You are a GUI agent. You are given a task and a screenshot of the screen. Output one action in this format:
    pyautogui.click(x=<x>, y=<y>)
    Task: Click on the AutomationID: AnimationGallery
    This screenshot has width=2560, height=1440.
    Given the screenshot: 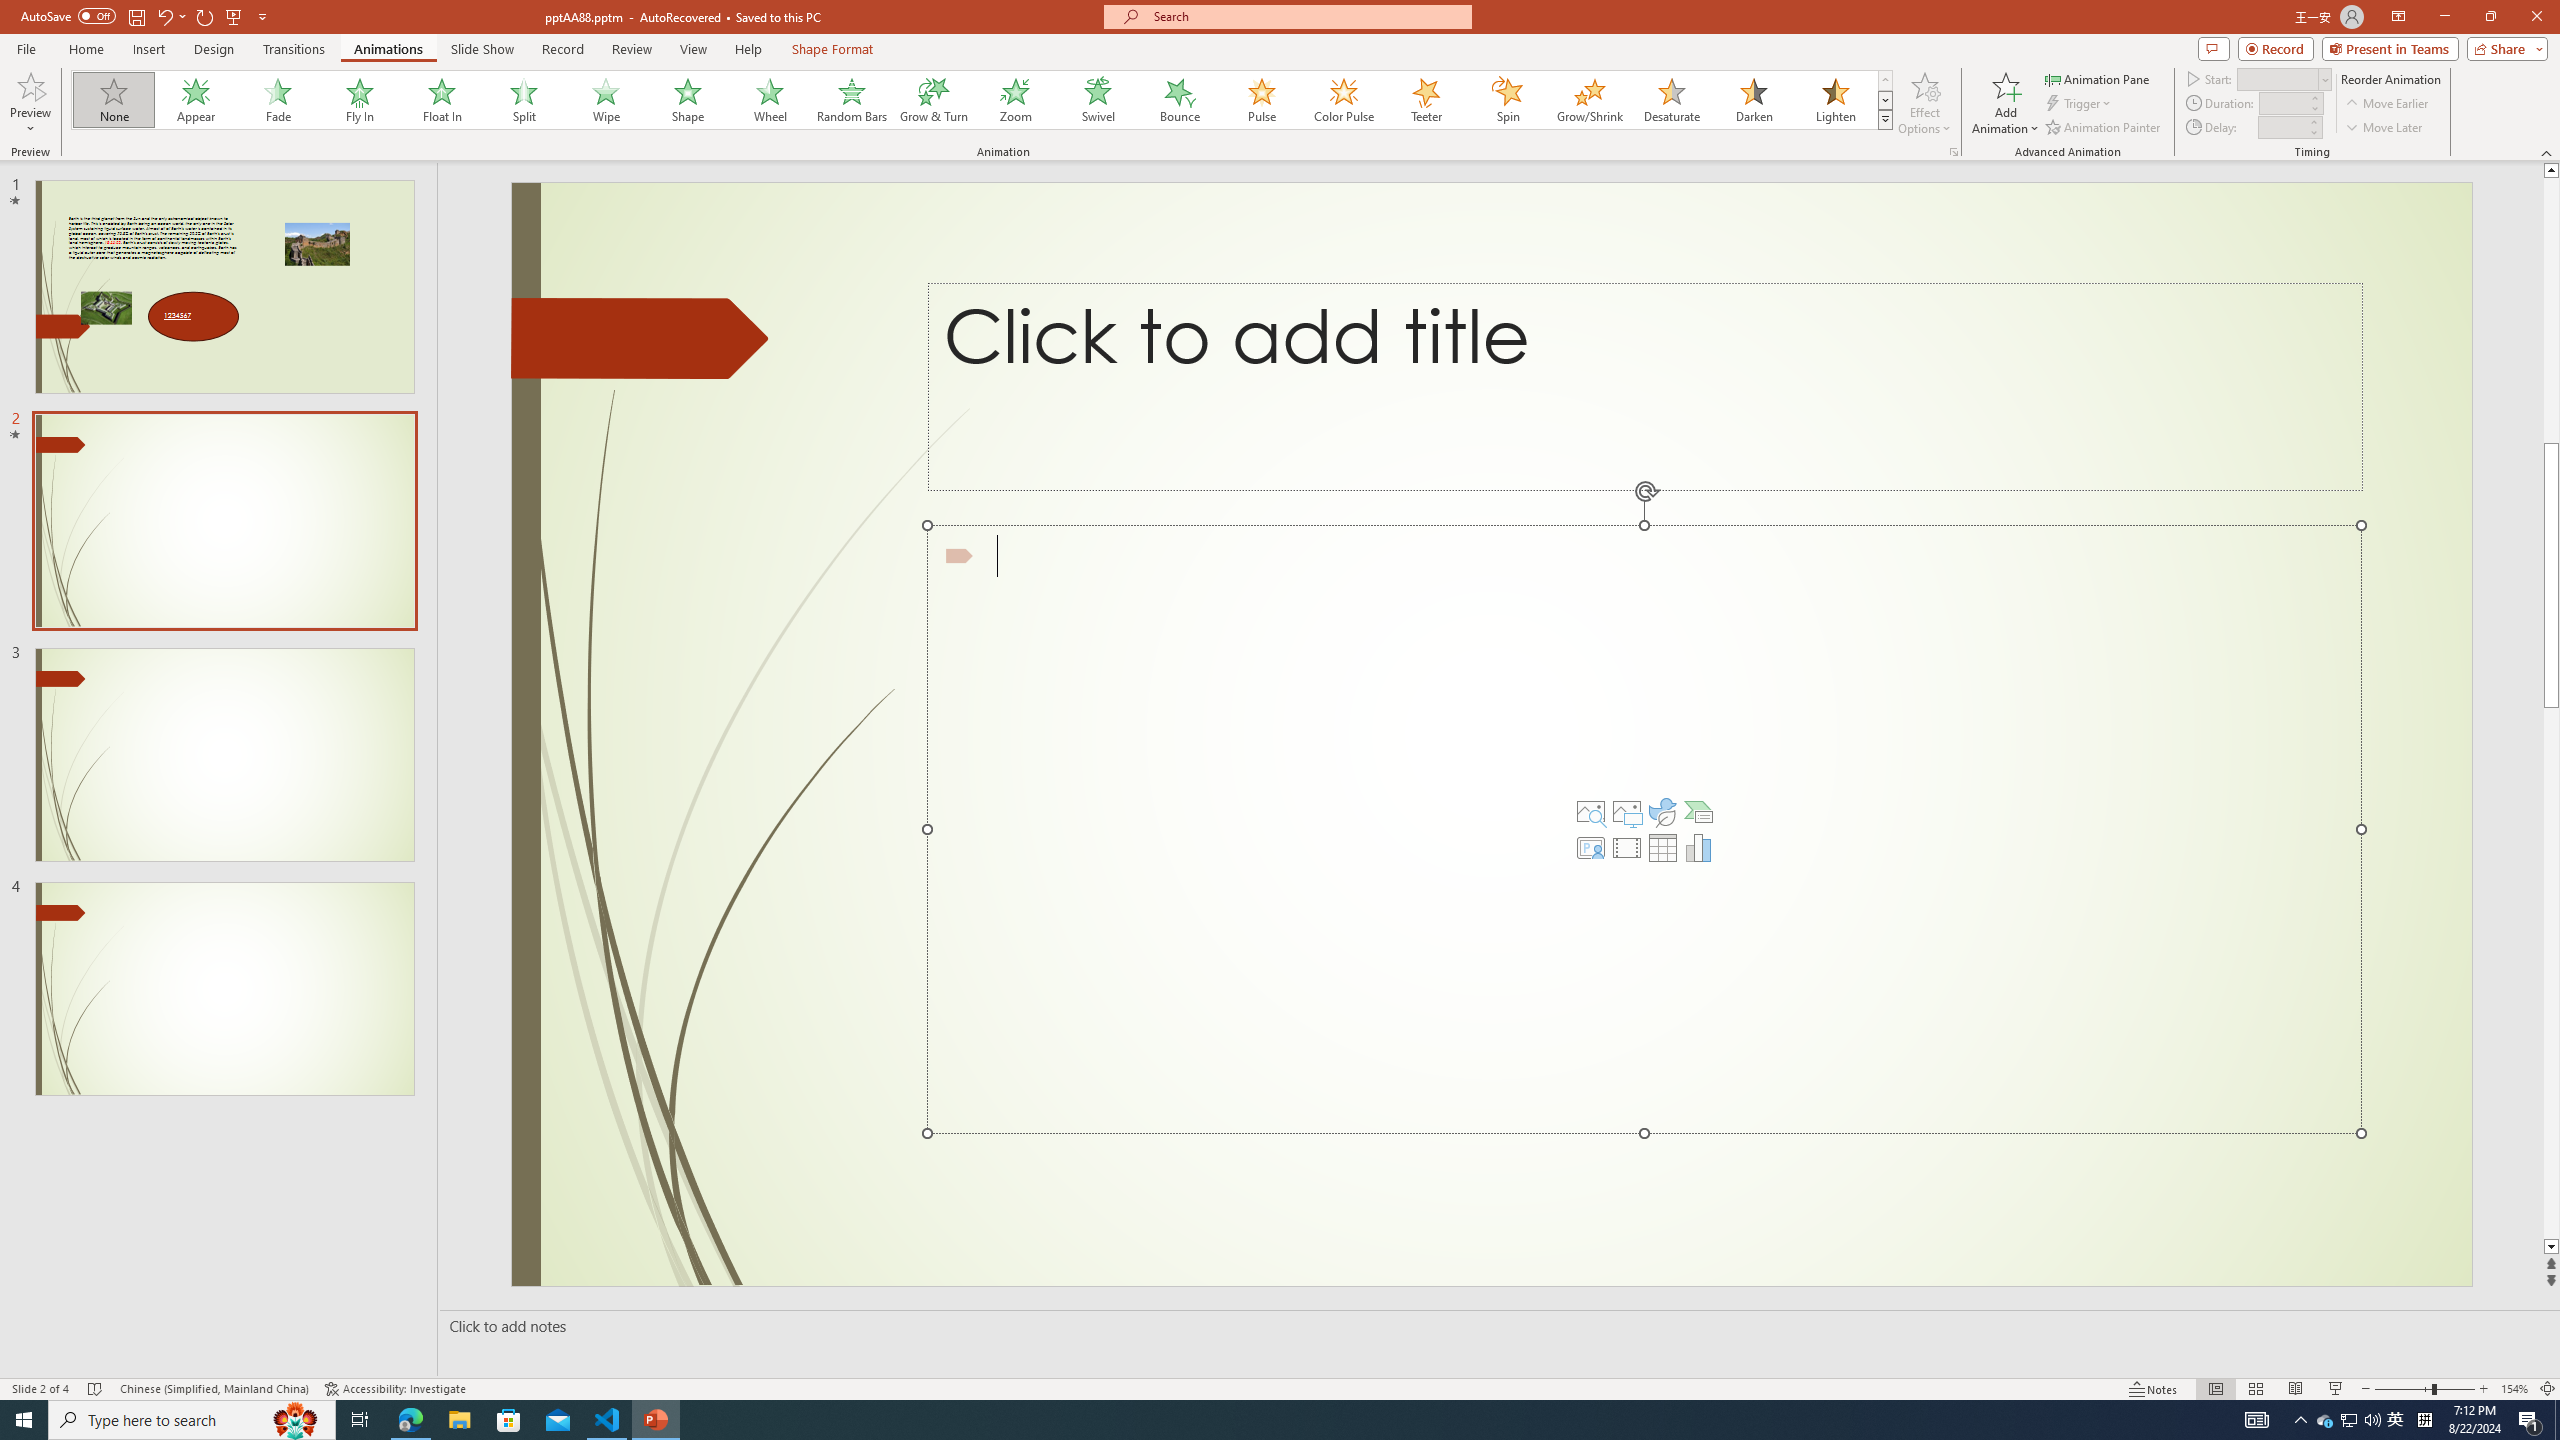 What is the action you would take?
    pyautogui.click(x=982, y=100)
    